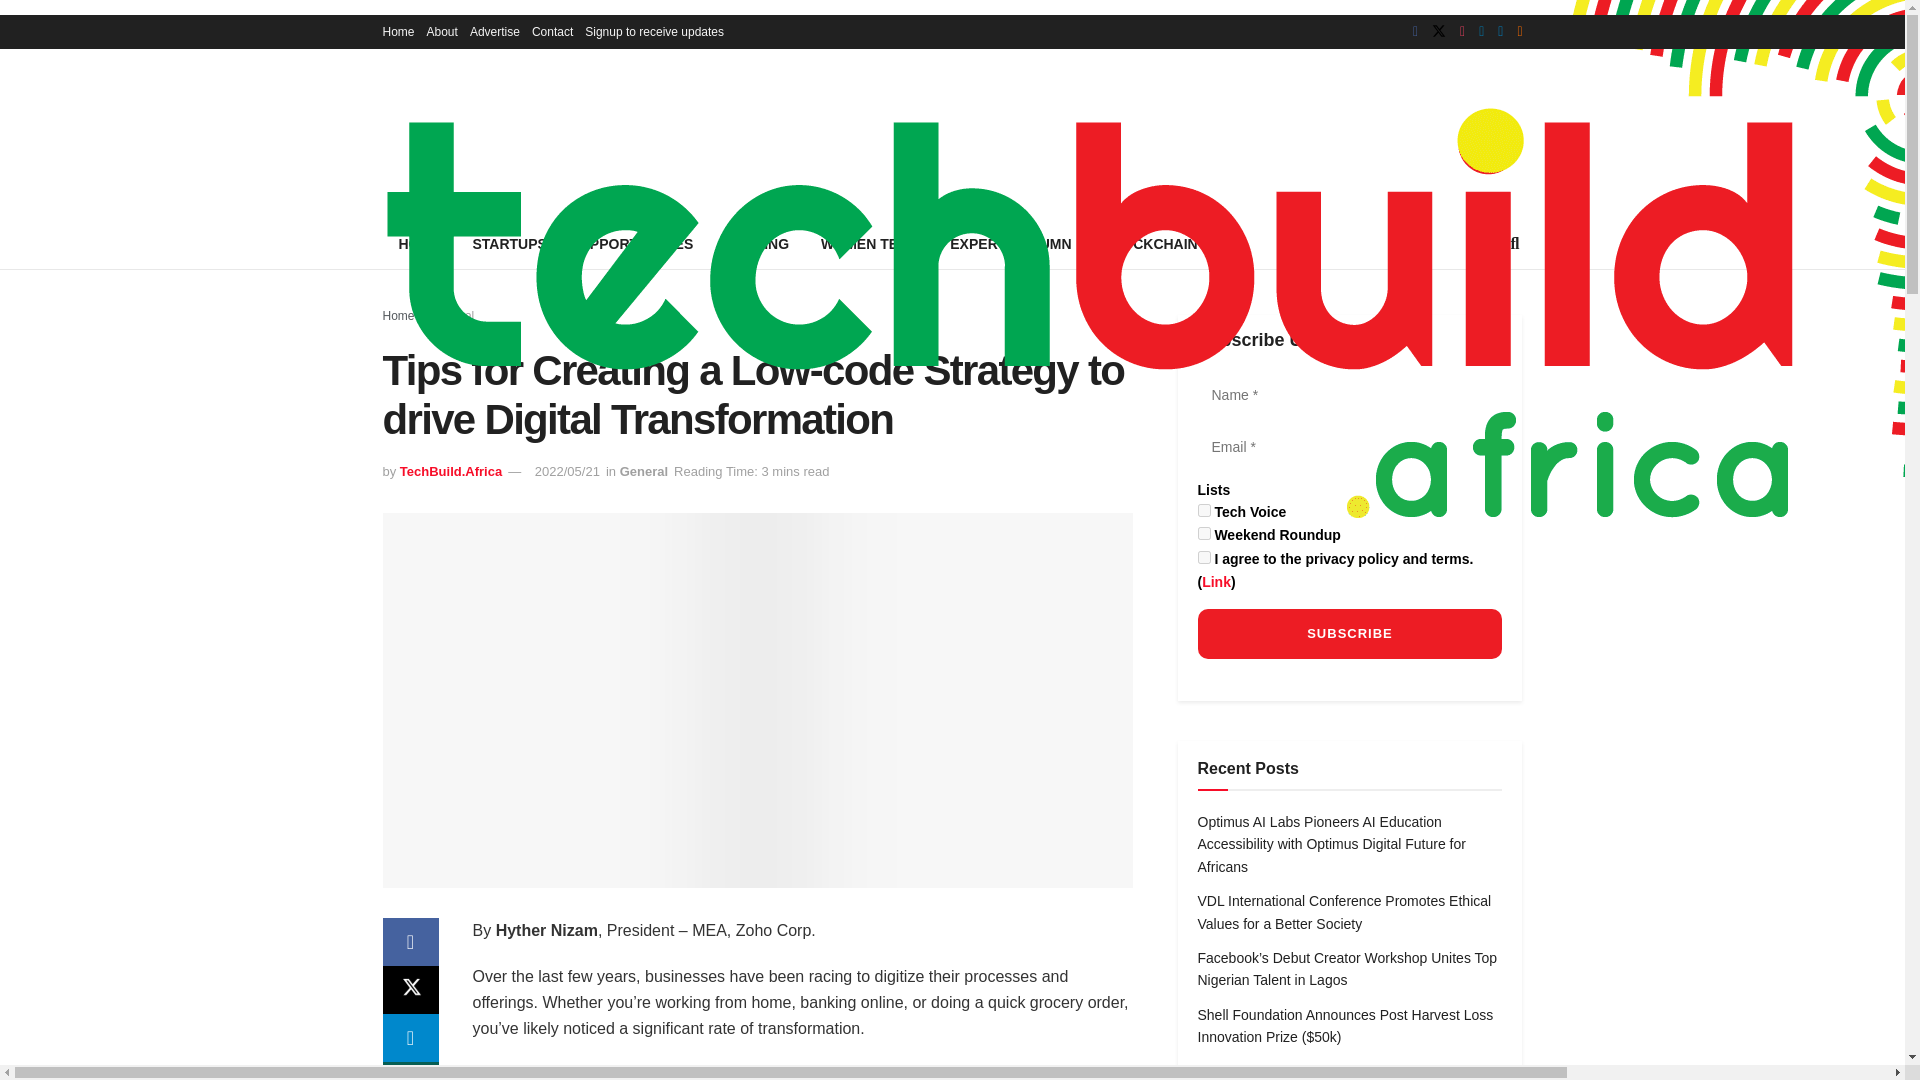  Describe the element at coordinates (509, 244) in the screenshot. I see `STARTUPS` at that location.